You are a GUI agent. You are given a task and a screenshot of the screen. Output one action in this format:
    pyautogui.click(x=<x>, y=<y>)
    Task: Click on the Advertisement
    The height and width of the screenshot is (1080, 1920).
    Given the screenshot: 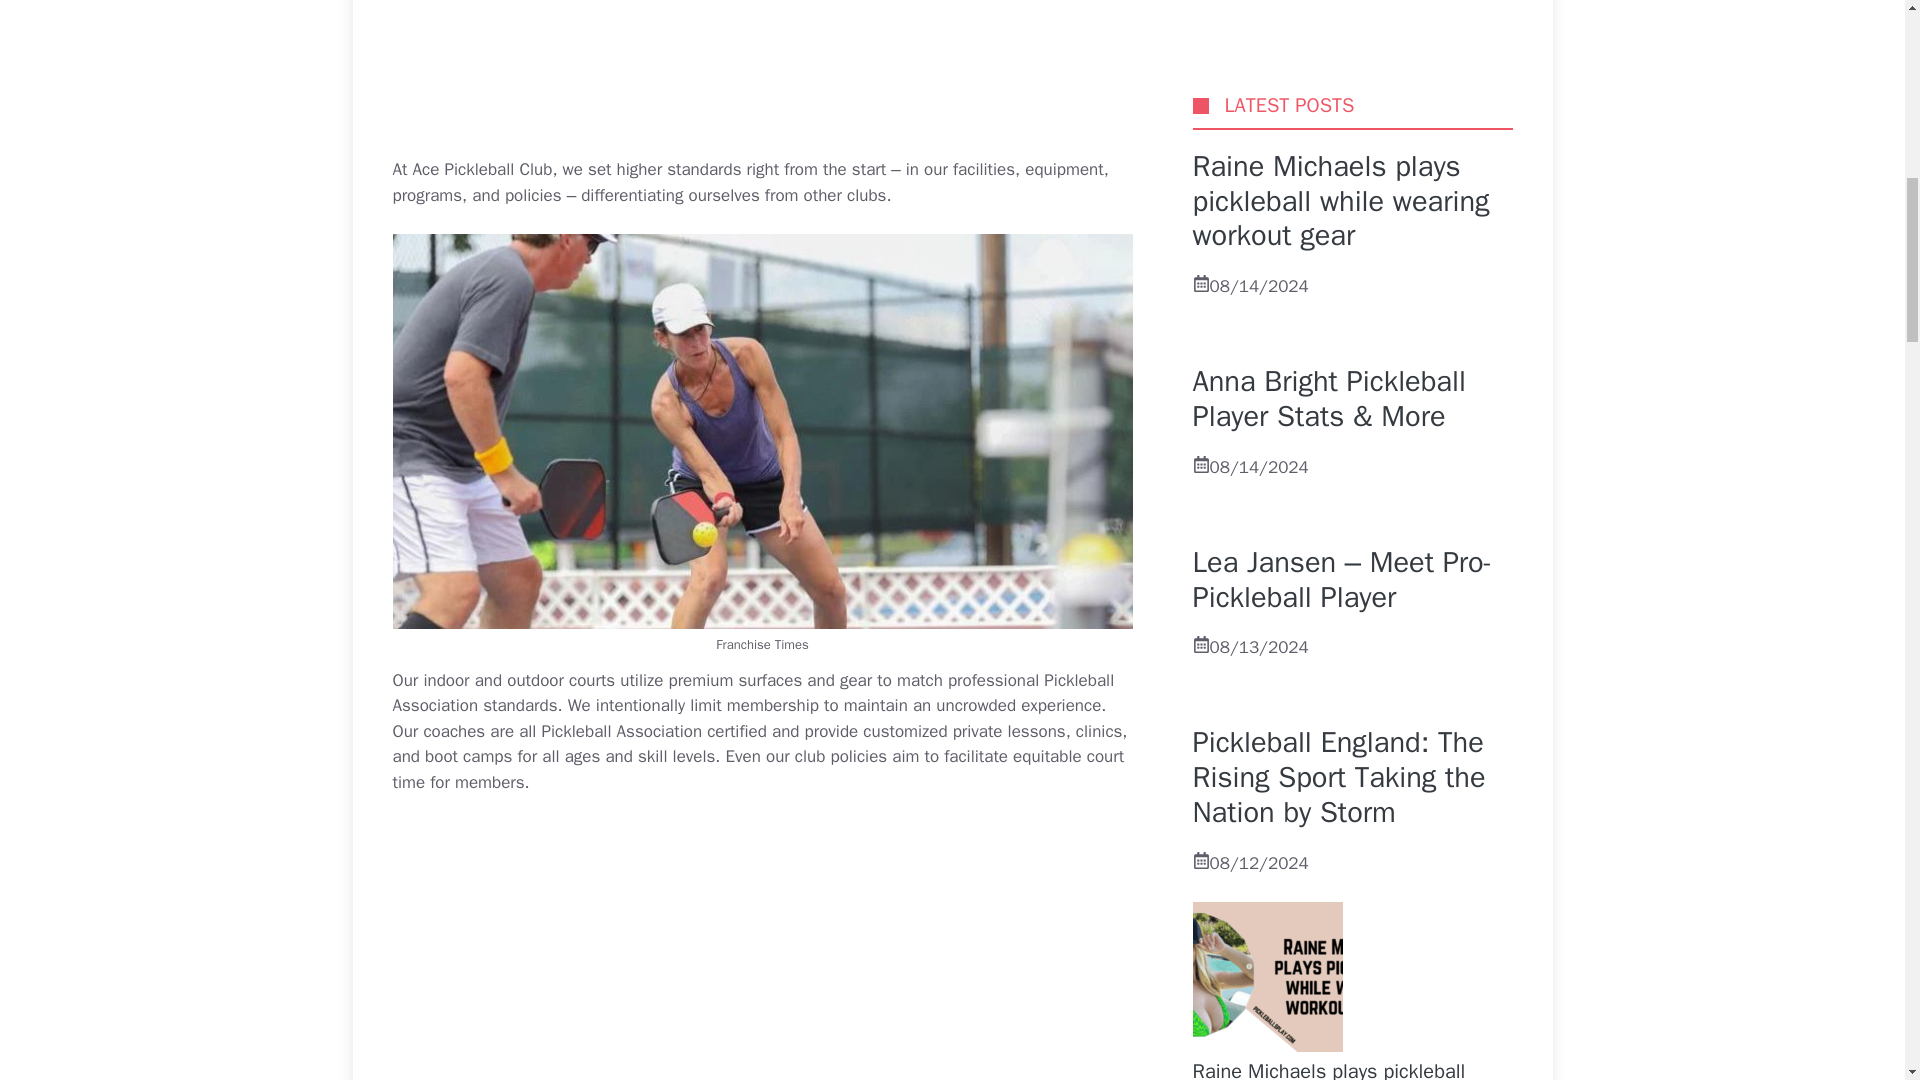 What is the action you would take?
    pyautogui.click(x=806, y=950)
    